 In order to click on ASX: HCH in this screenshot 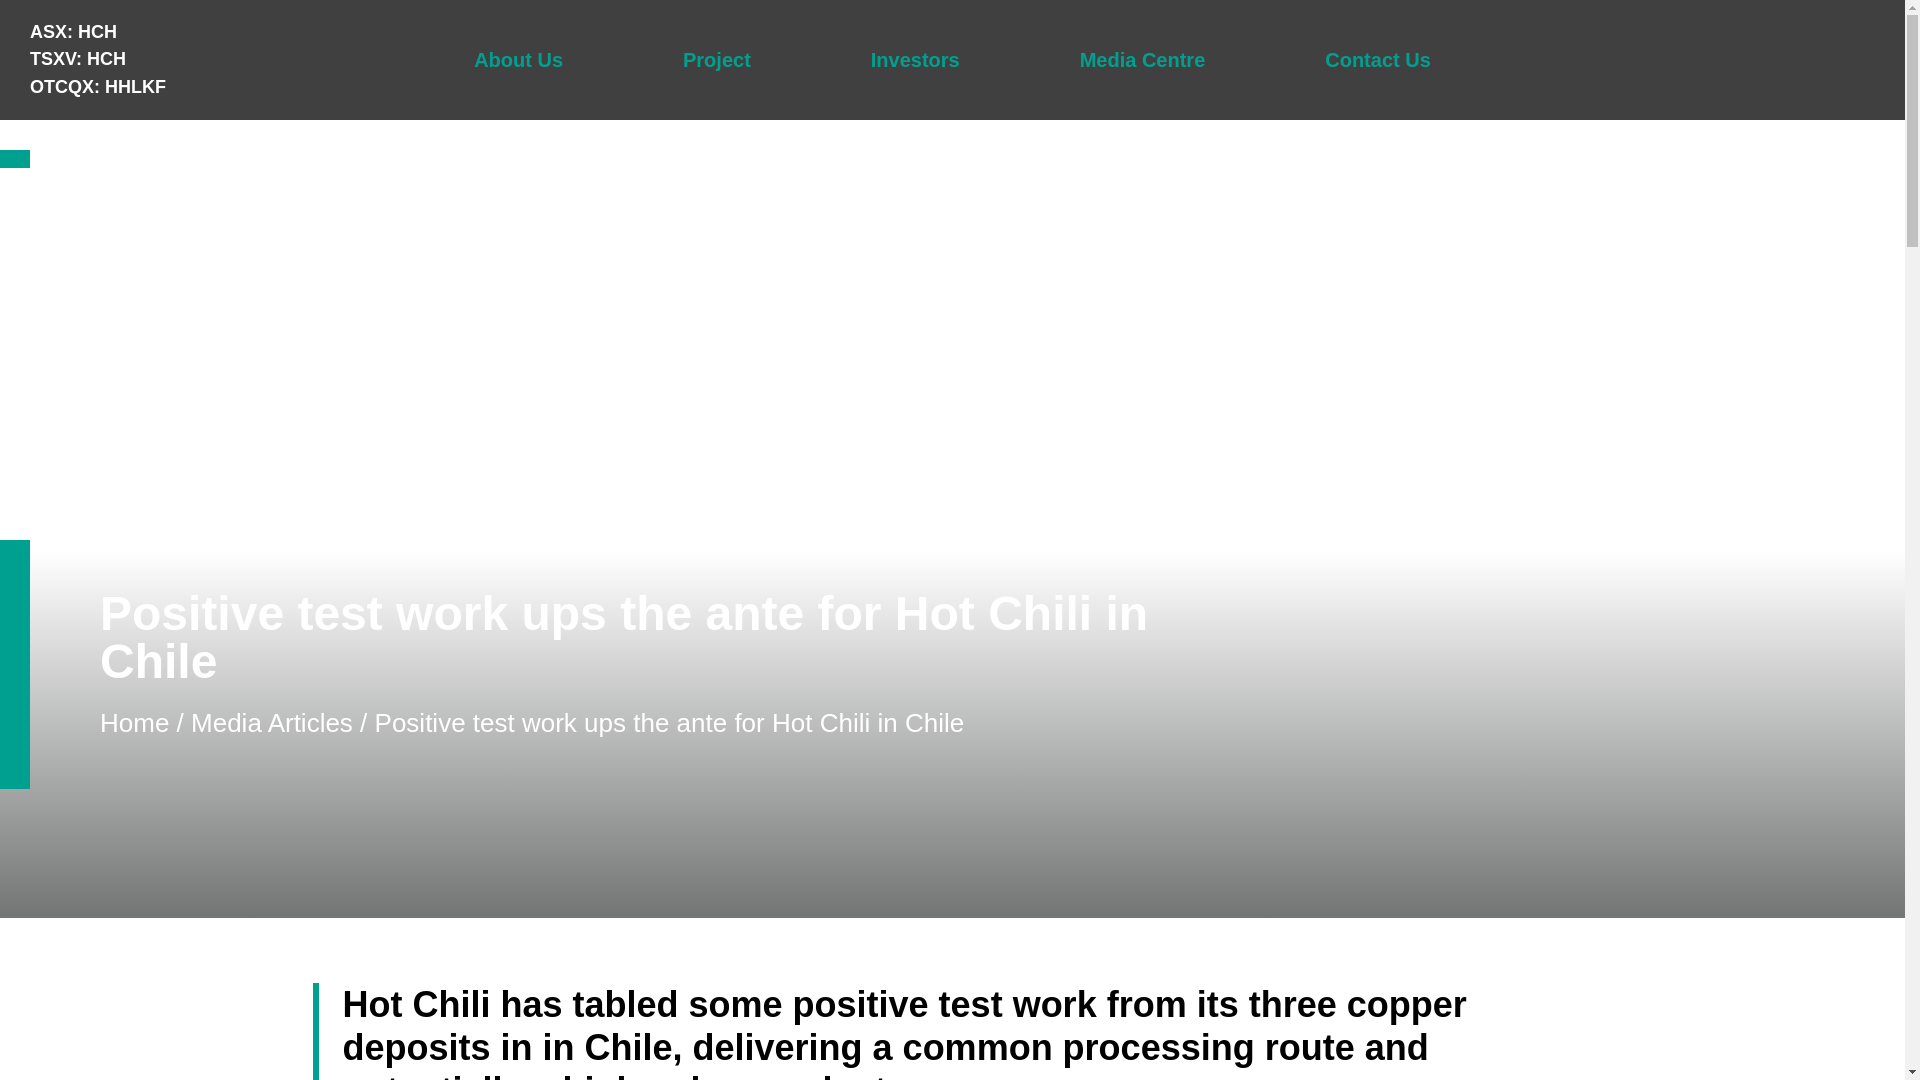, I will do `click(74, 32)`.